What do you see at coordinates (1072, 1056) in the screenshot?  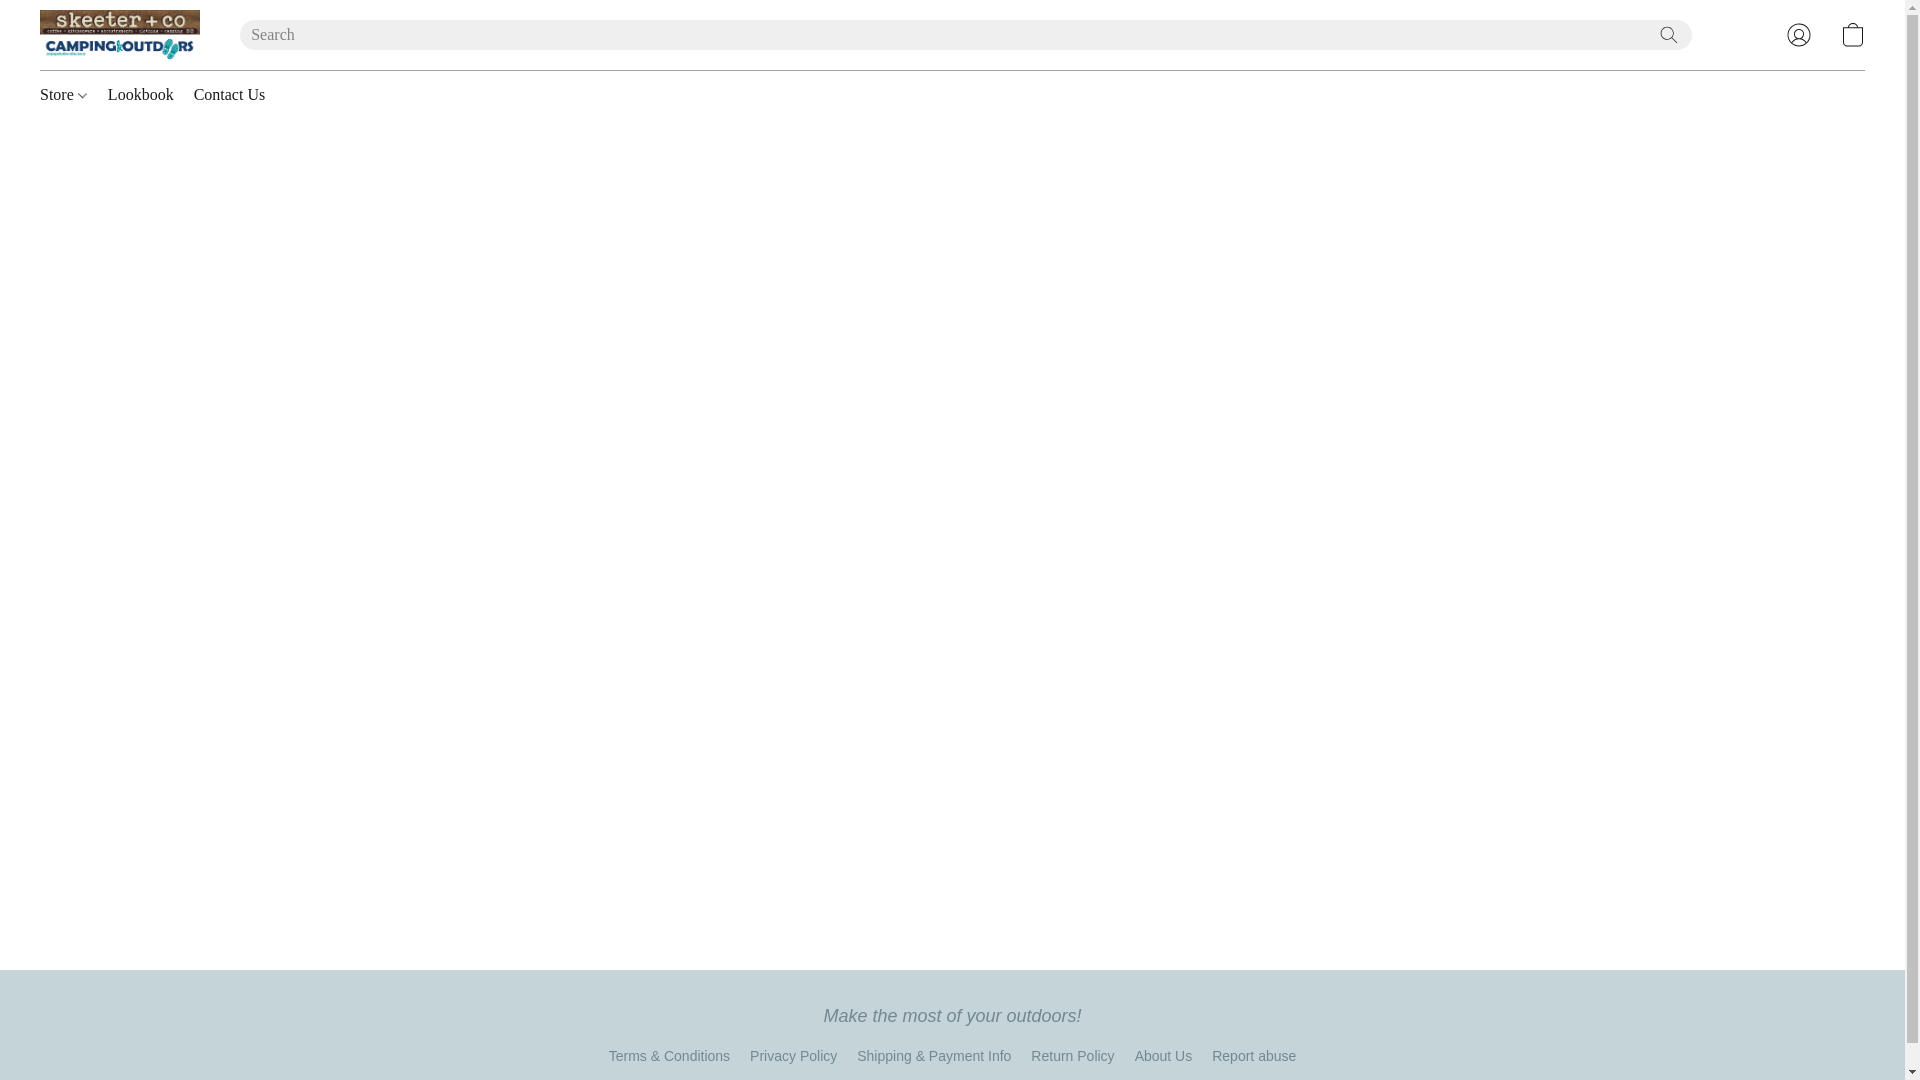 I see `Return Policy` at bounding box center [1072, 1056].